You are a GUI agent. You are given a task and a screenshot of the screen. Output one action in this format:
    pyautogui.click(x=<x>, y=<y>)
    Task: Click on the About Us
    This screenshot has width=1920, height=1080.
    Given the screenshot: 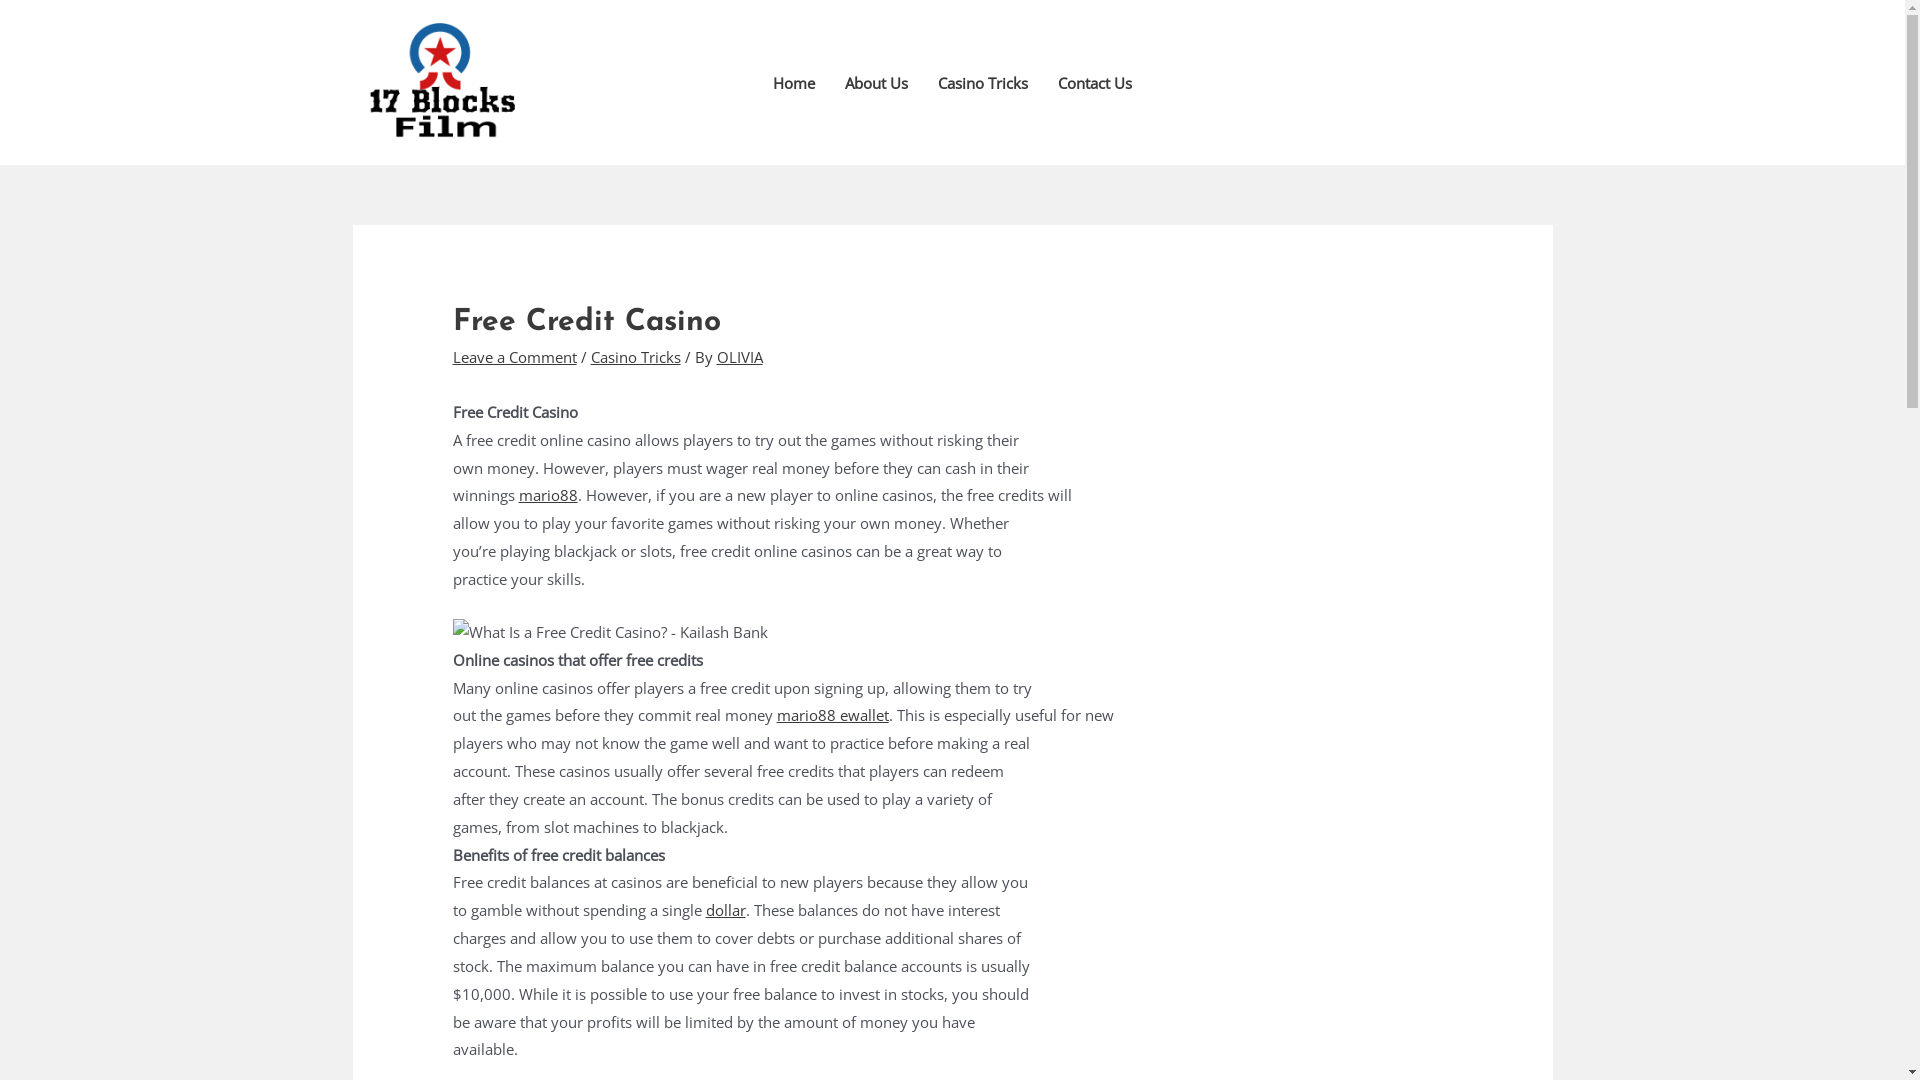 What is the action you would take?
    pyautogui.click(x=876, y=83)
    